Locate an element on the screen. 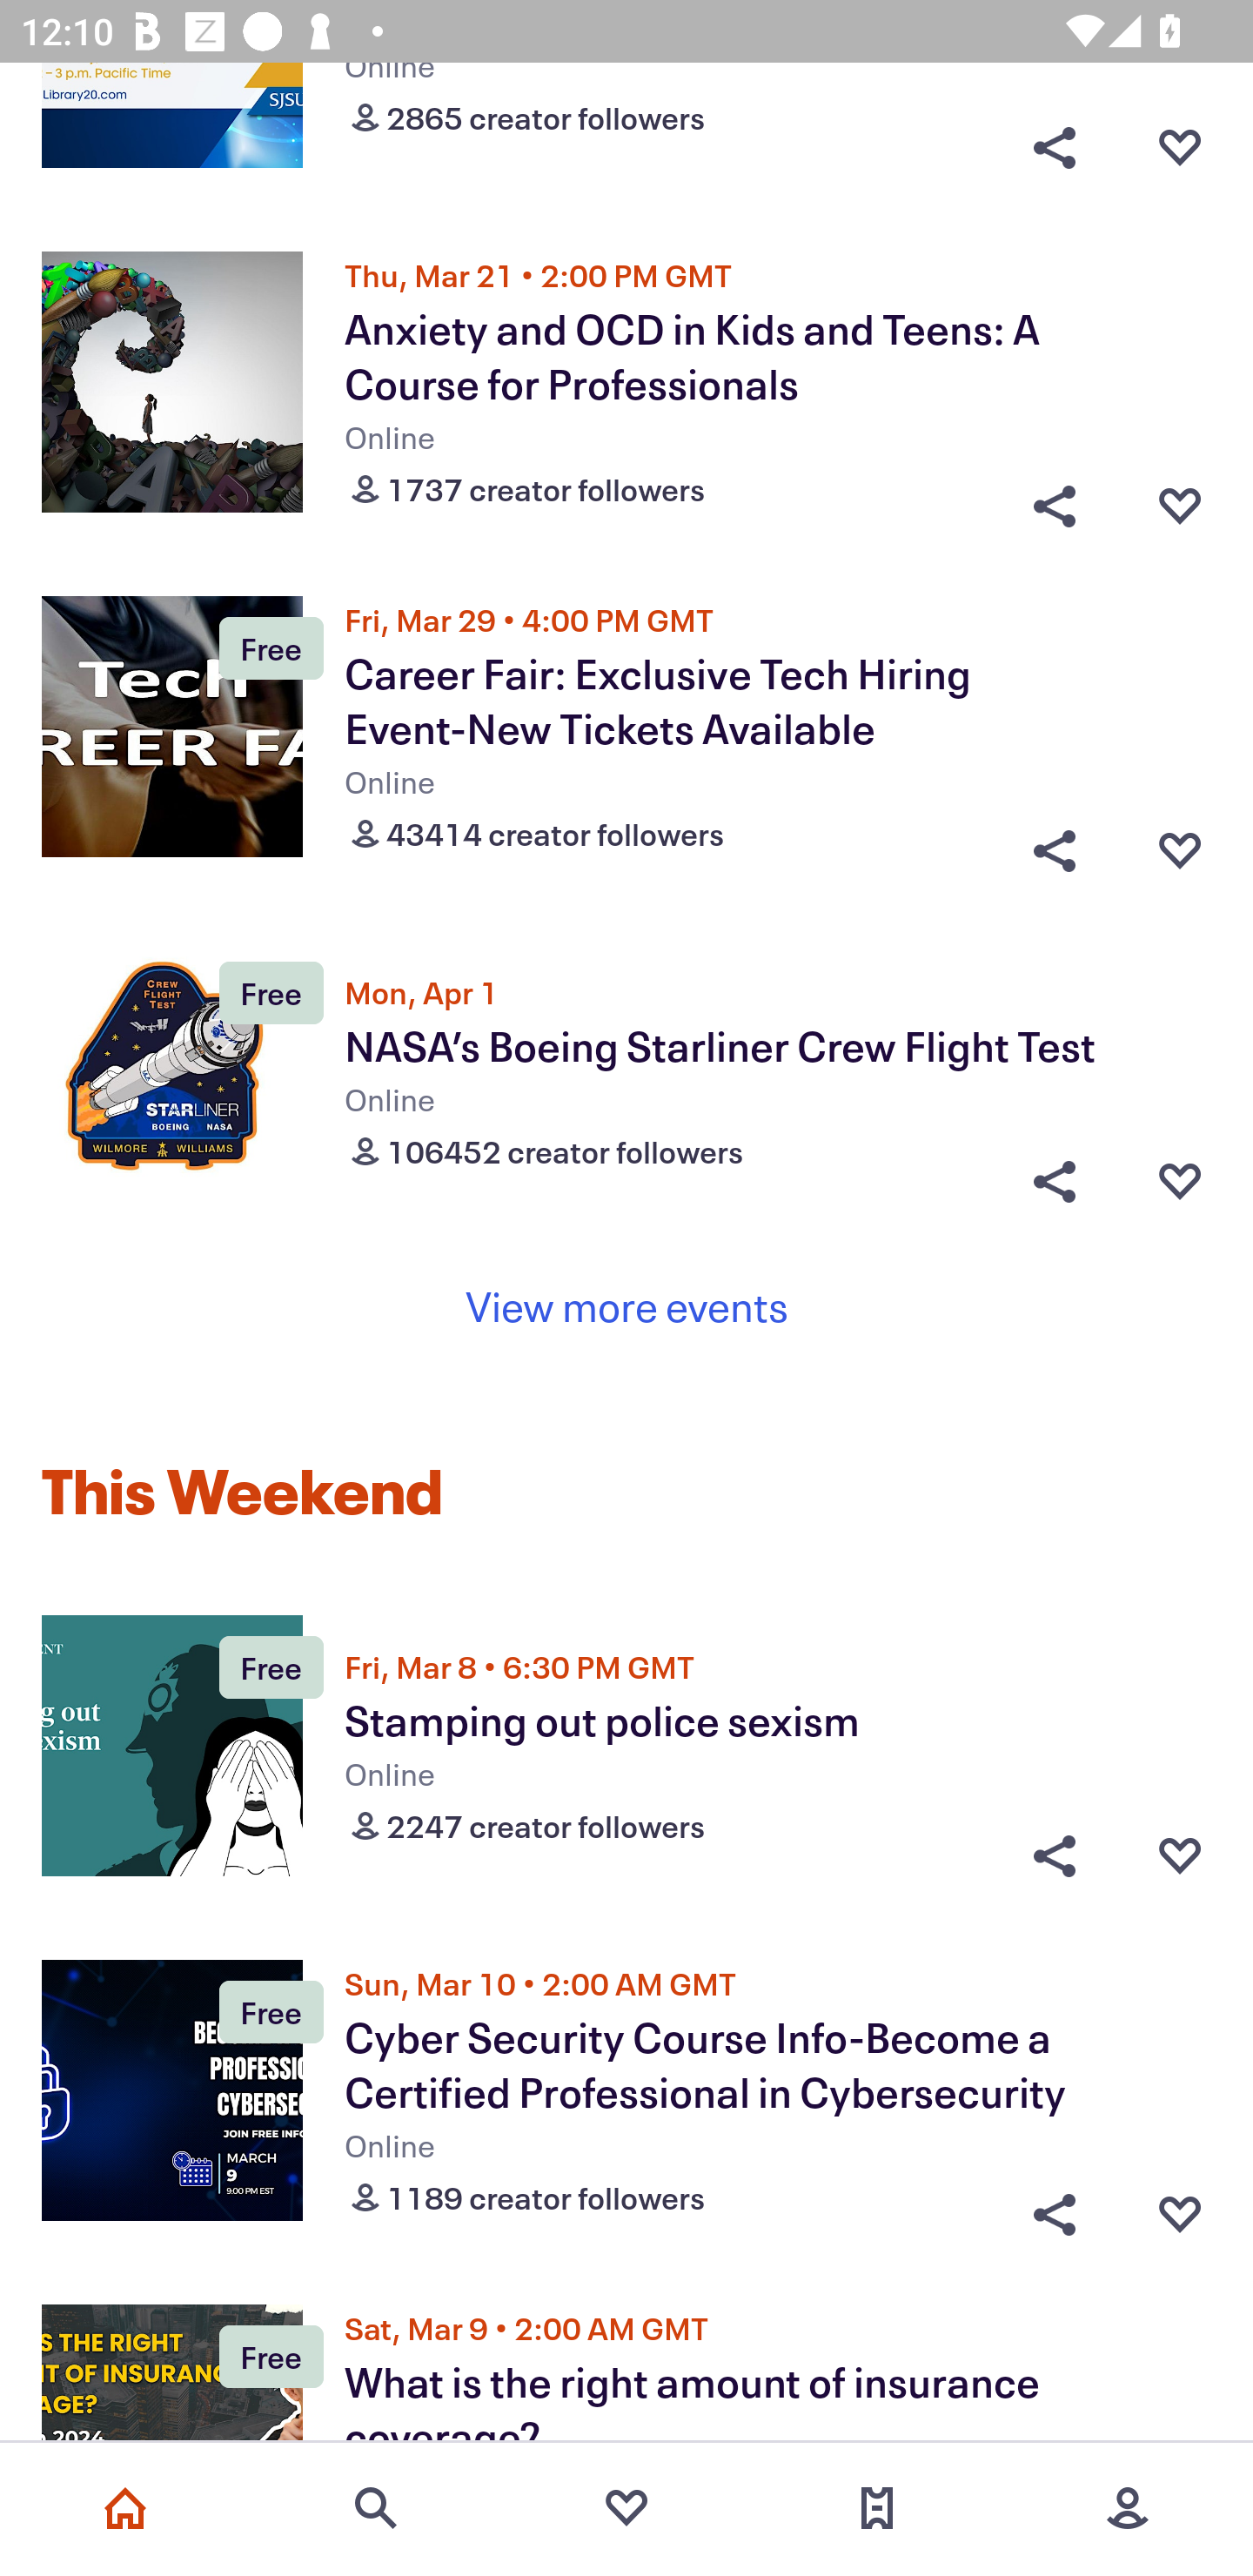  Share button is located at coordinates (1055, 2205).